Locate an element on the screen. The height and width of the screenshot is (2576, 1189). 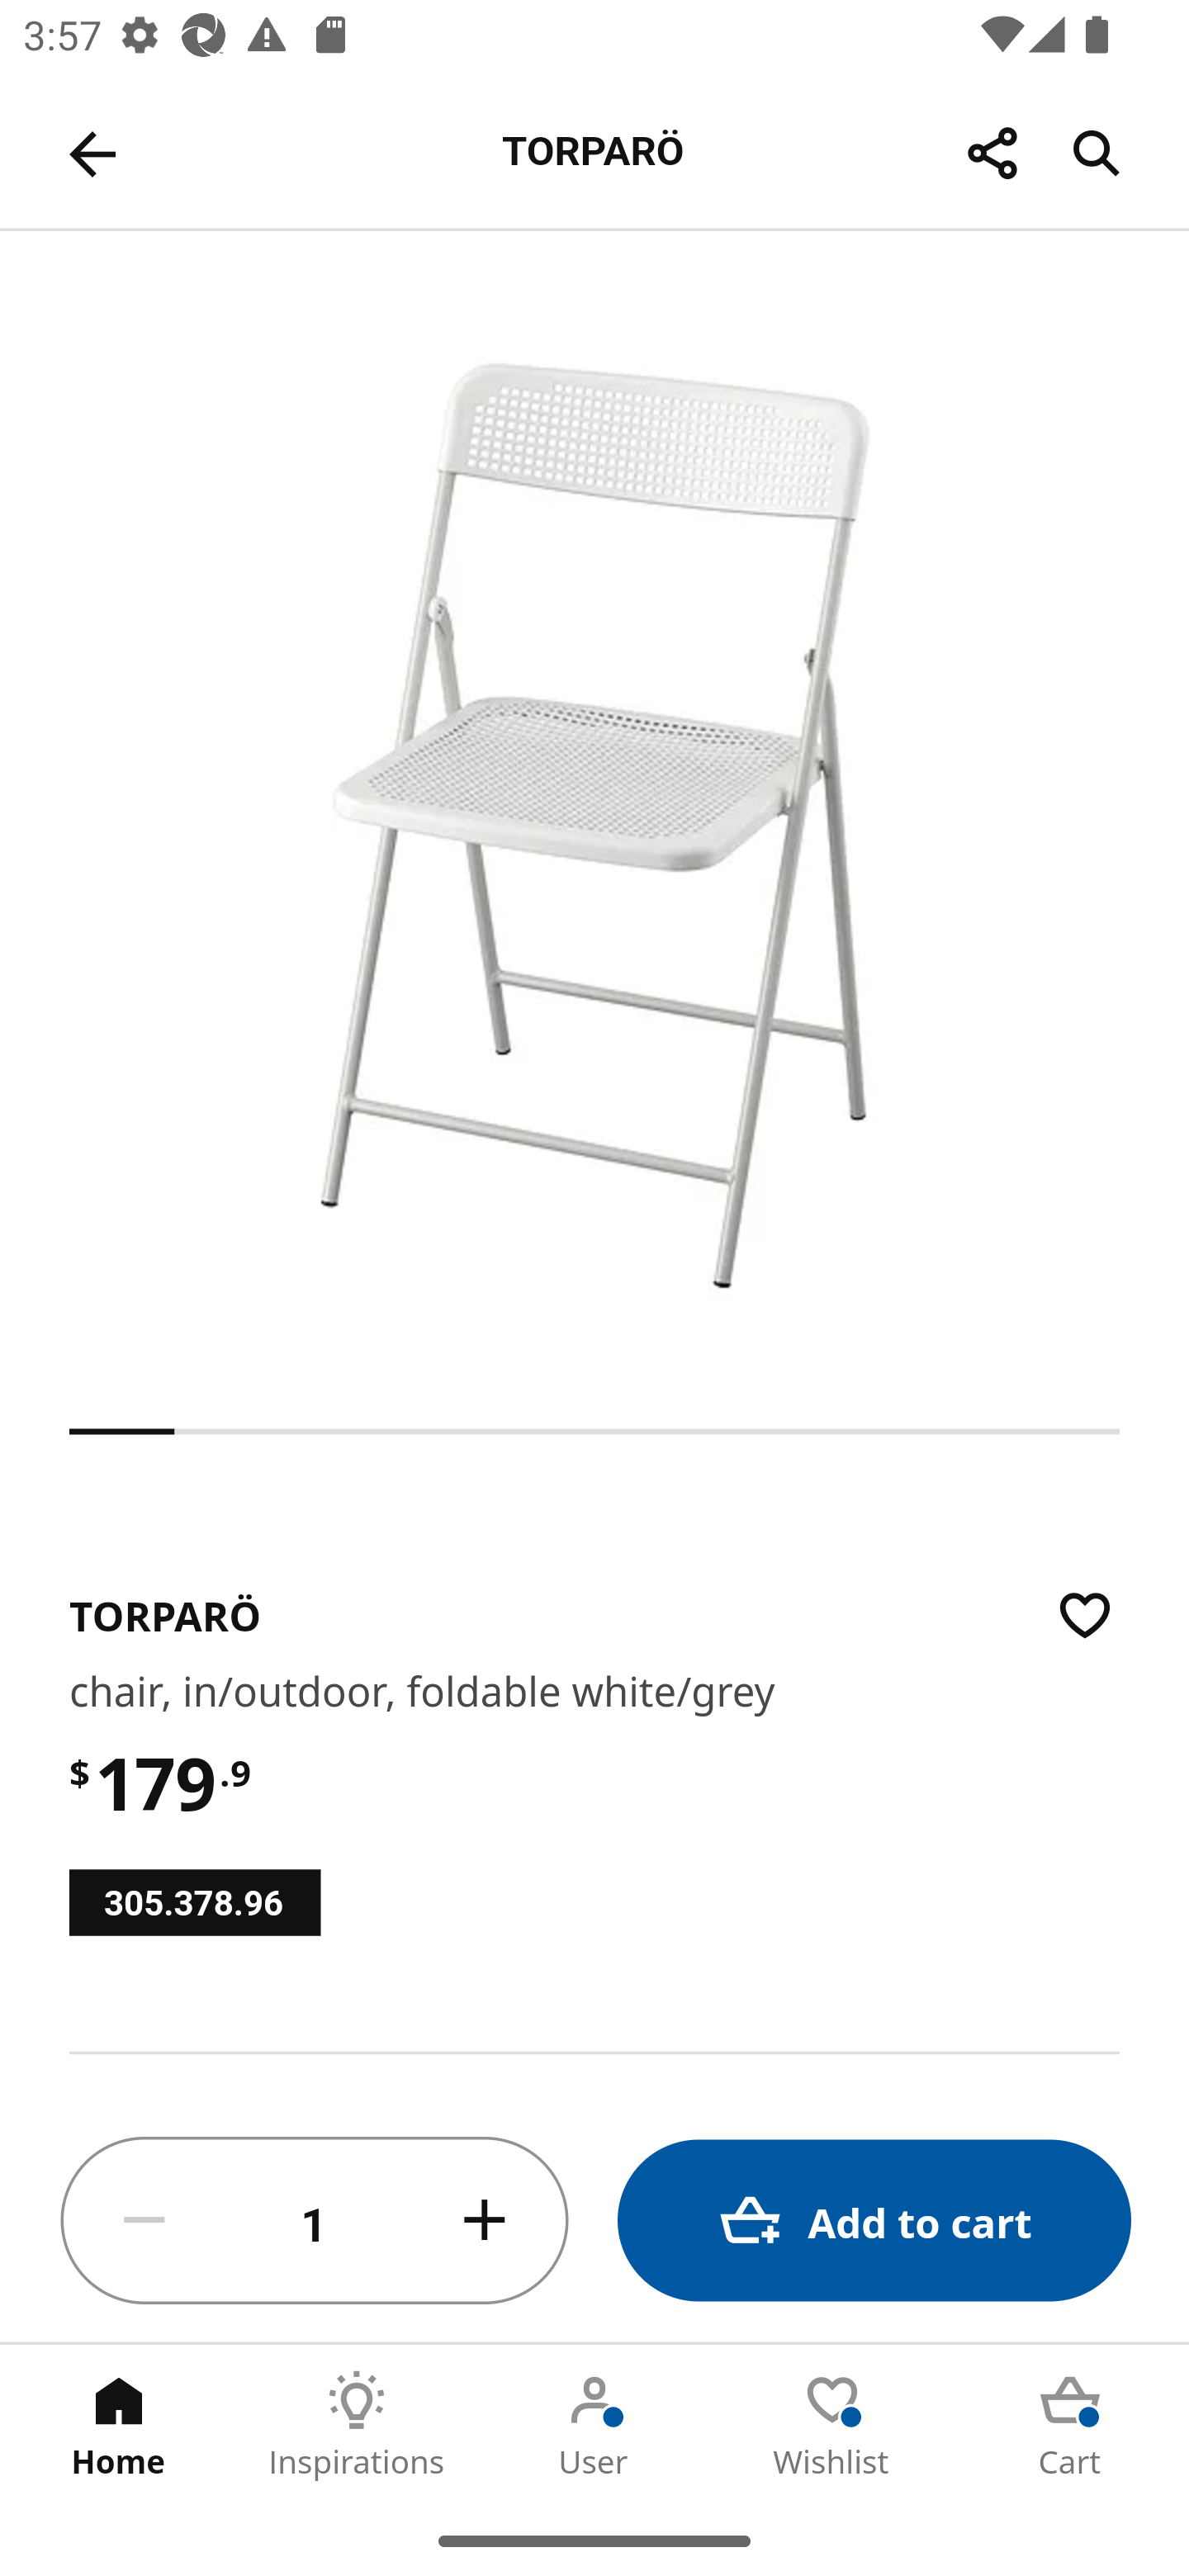
Add to cart is located at coordinates (874, 2221).